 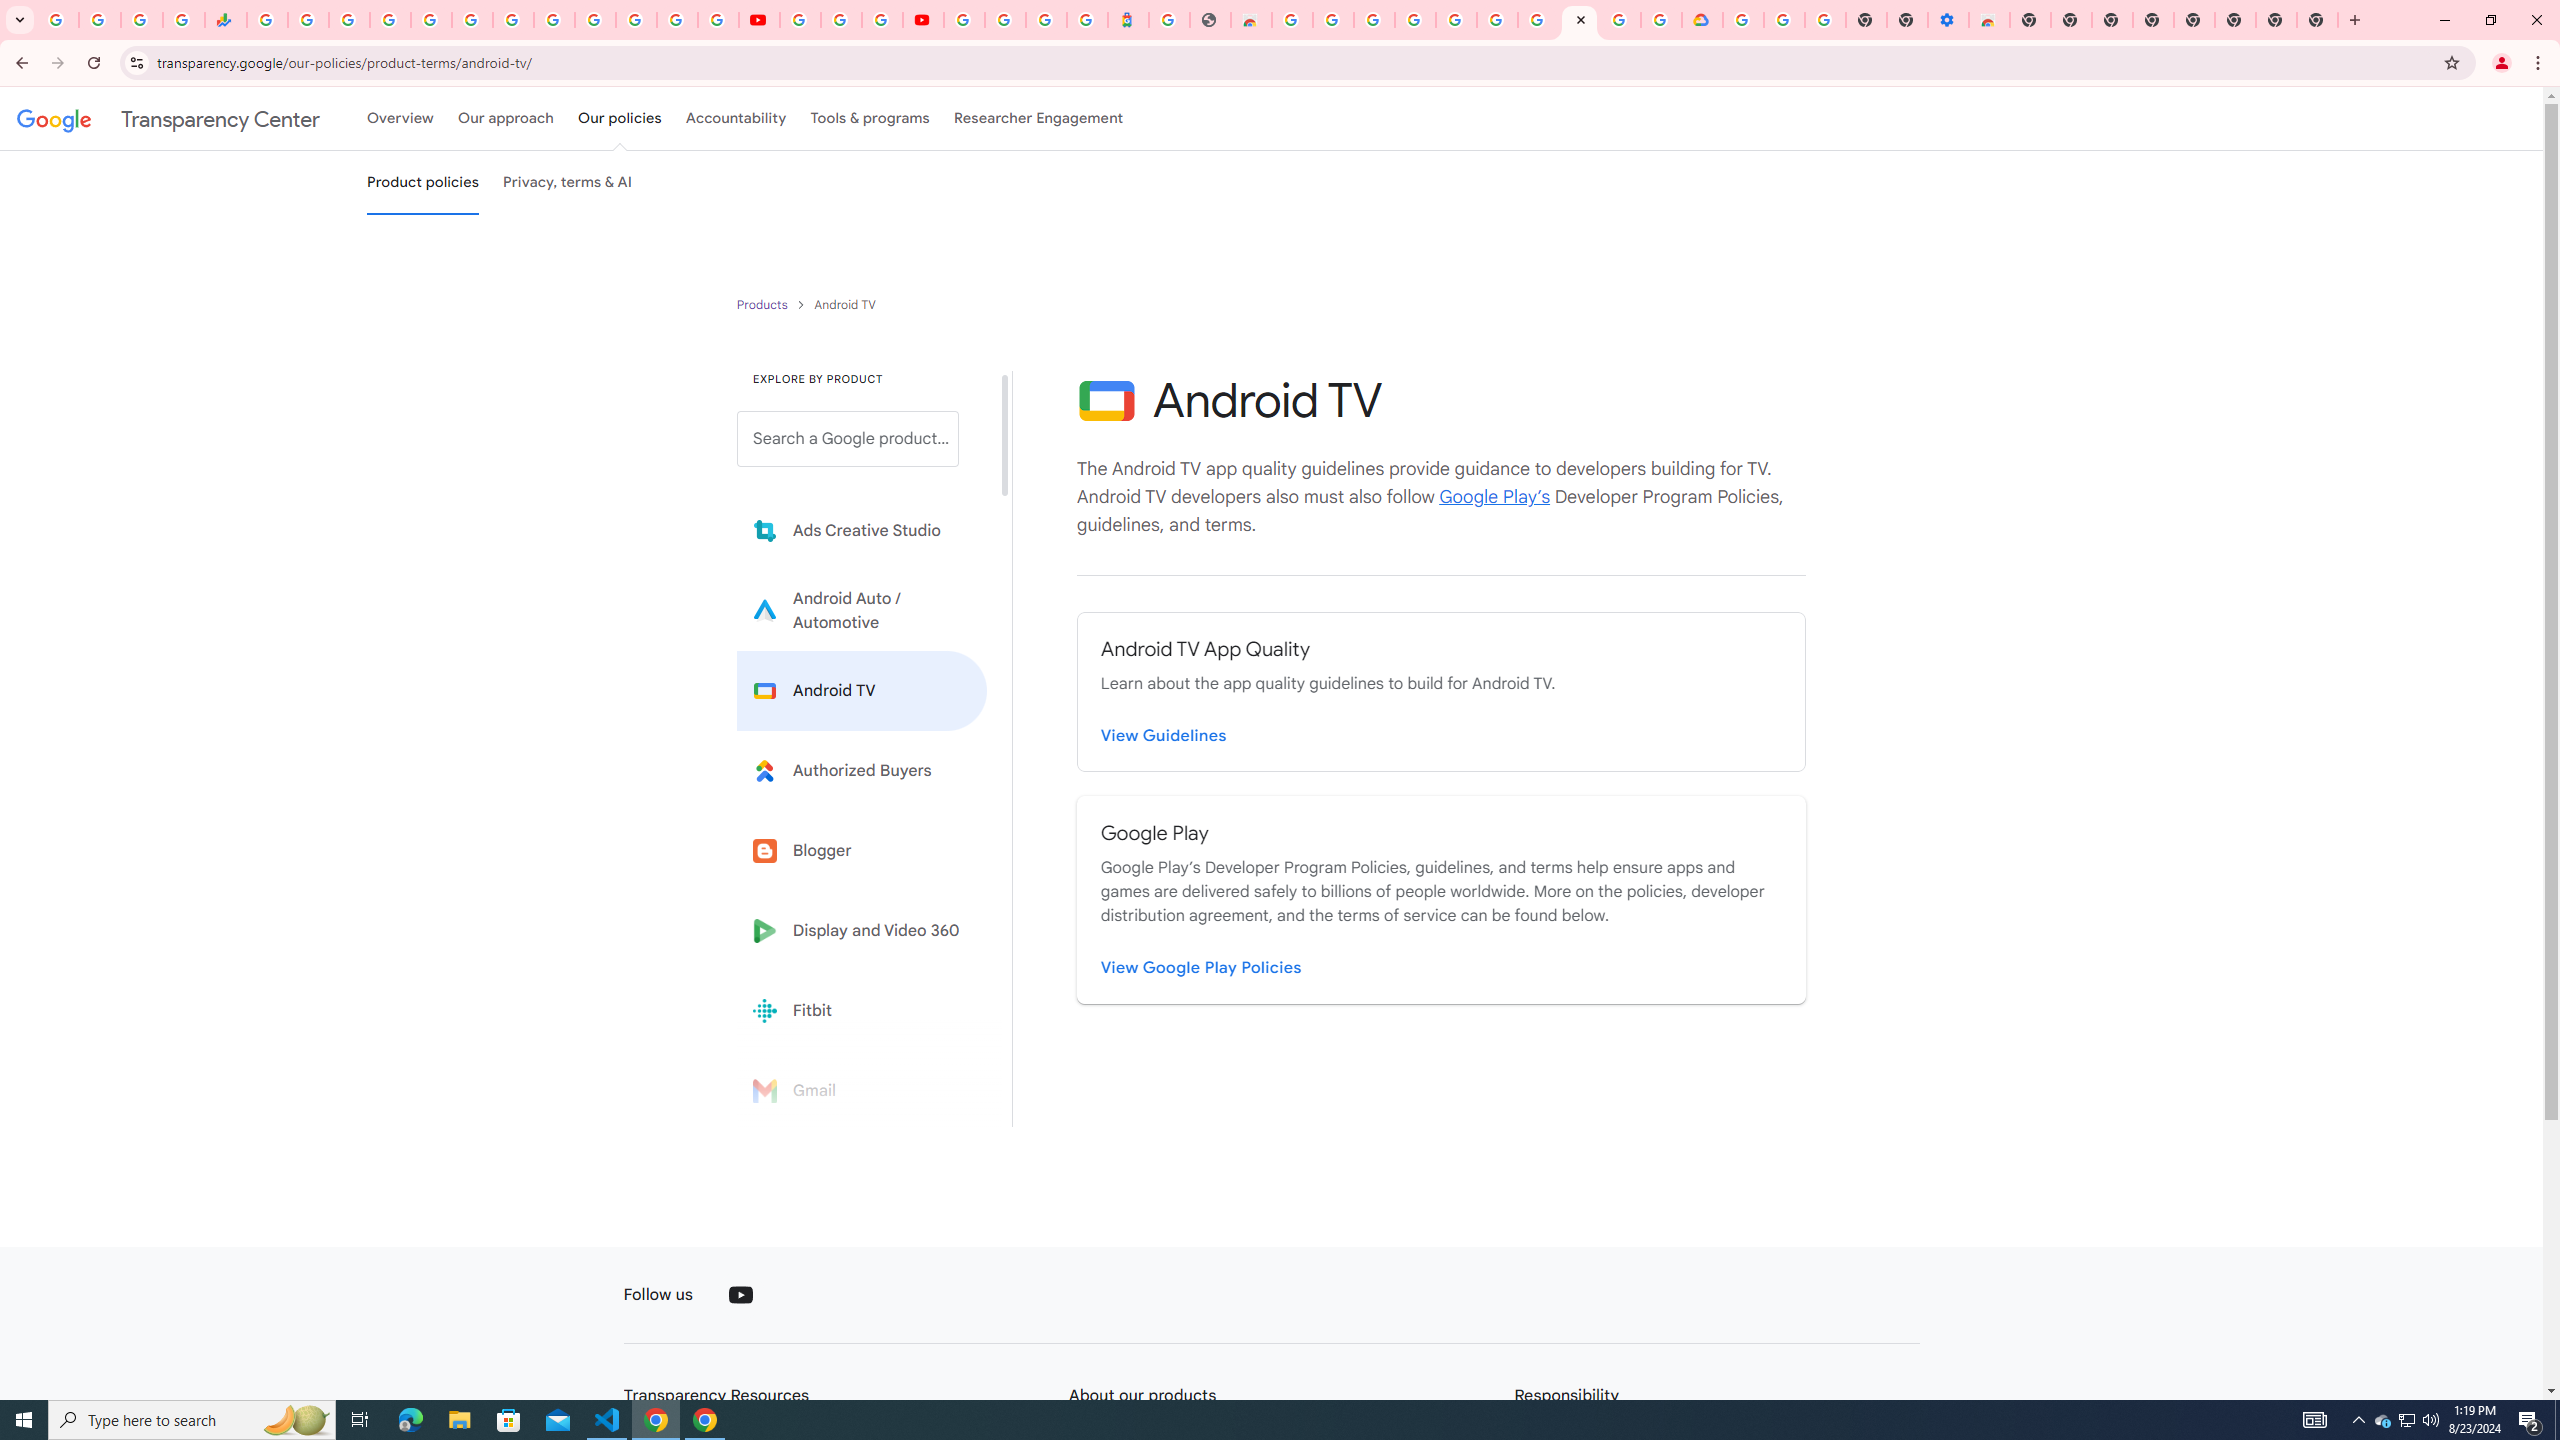 What do you see at coordinates (964, 20) in the screenshot?
I see `Sign in - Google Accounts` at bounding box center [964, 20].